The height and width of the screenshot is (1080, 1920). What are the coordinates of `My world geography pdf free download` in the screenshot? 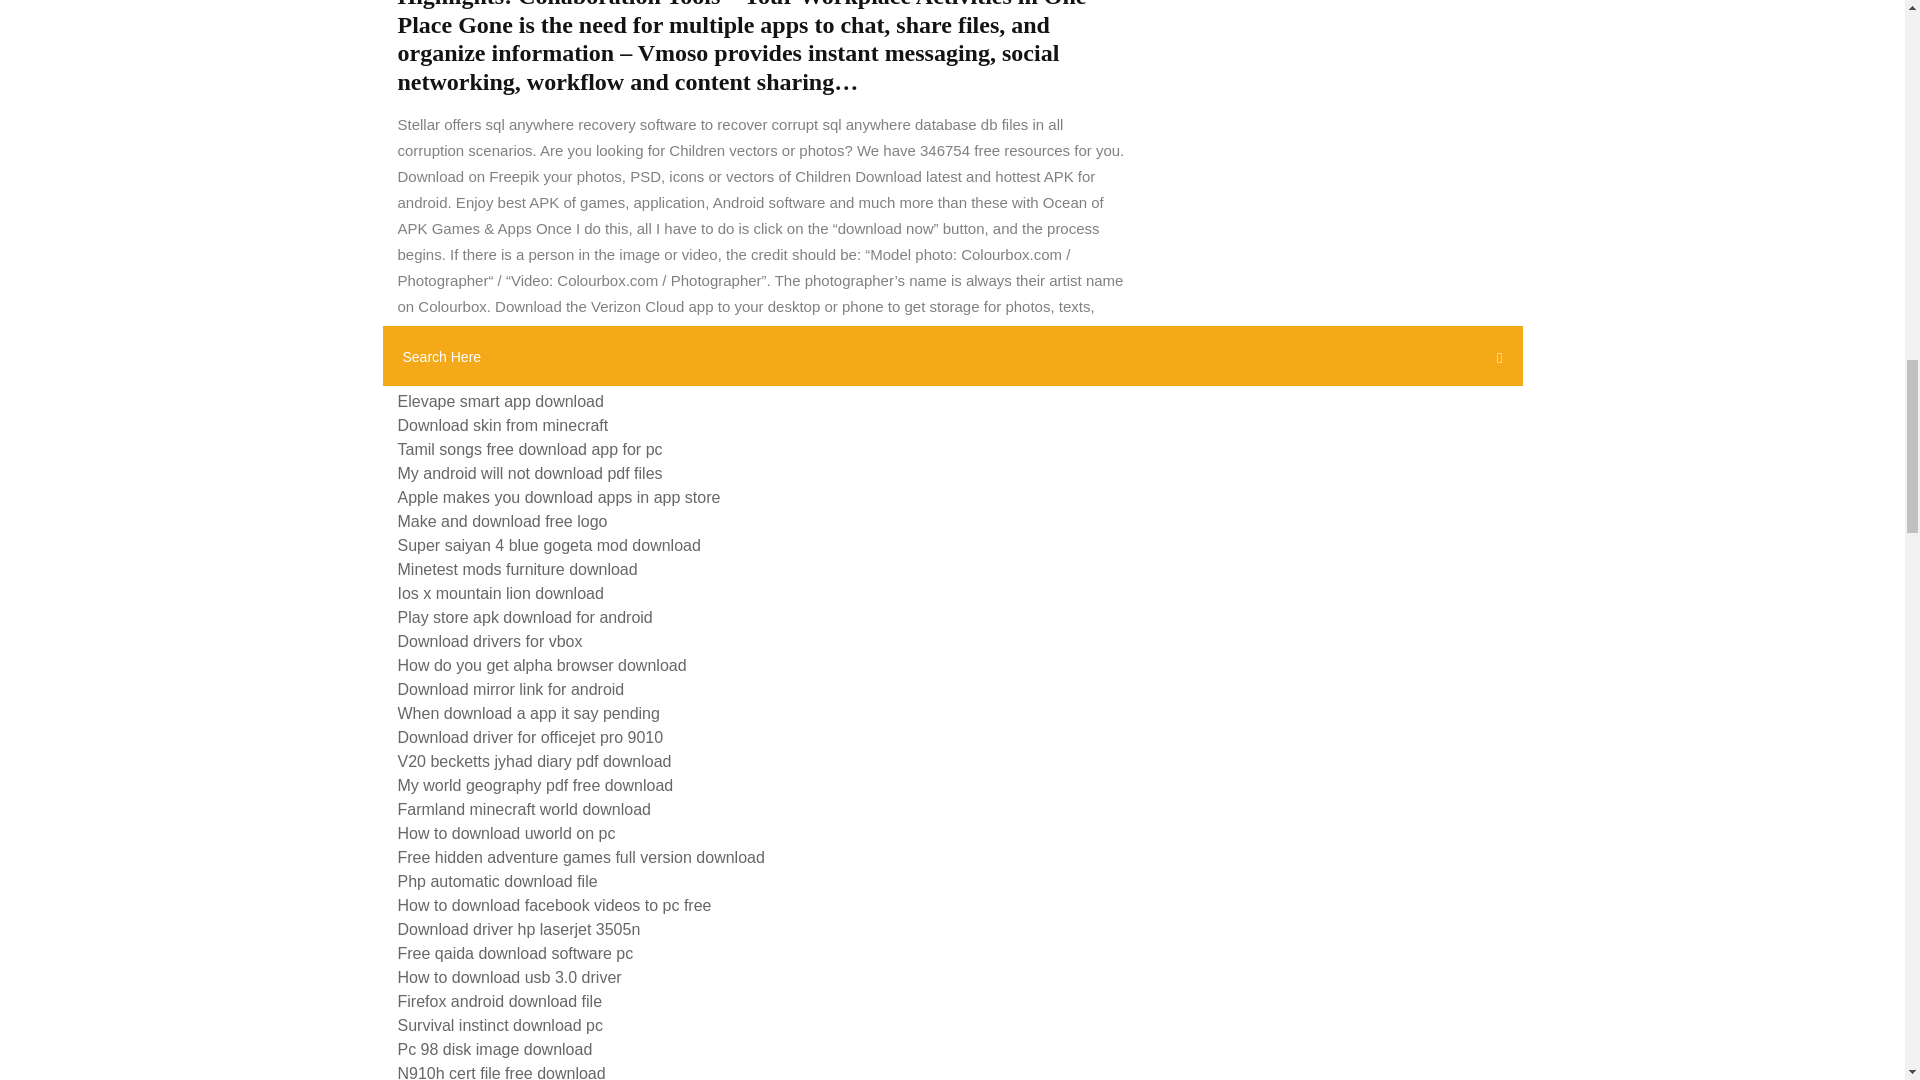 It's located at (535, 784).